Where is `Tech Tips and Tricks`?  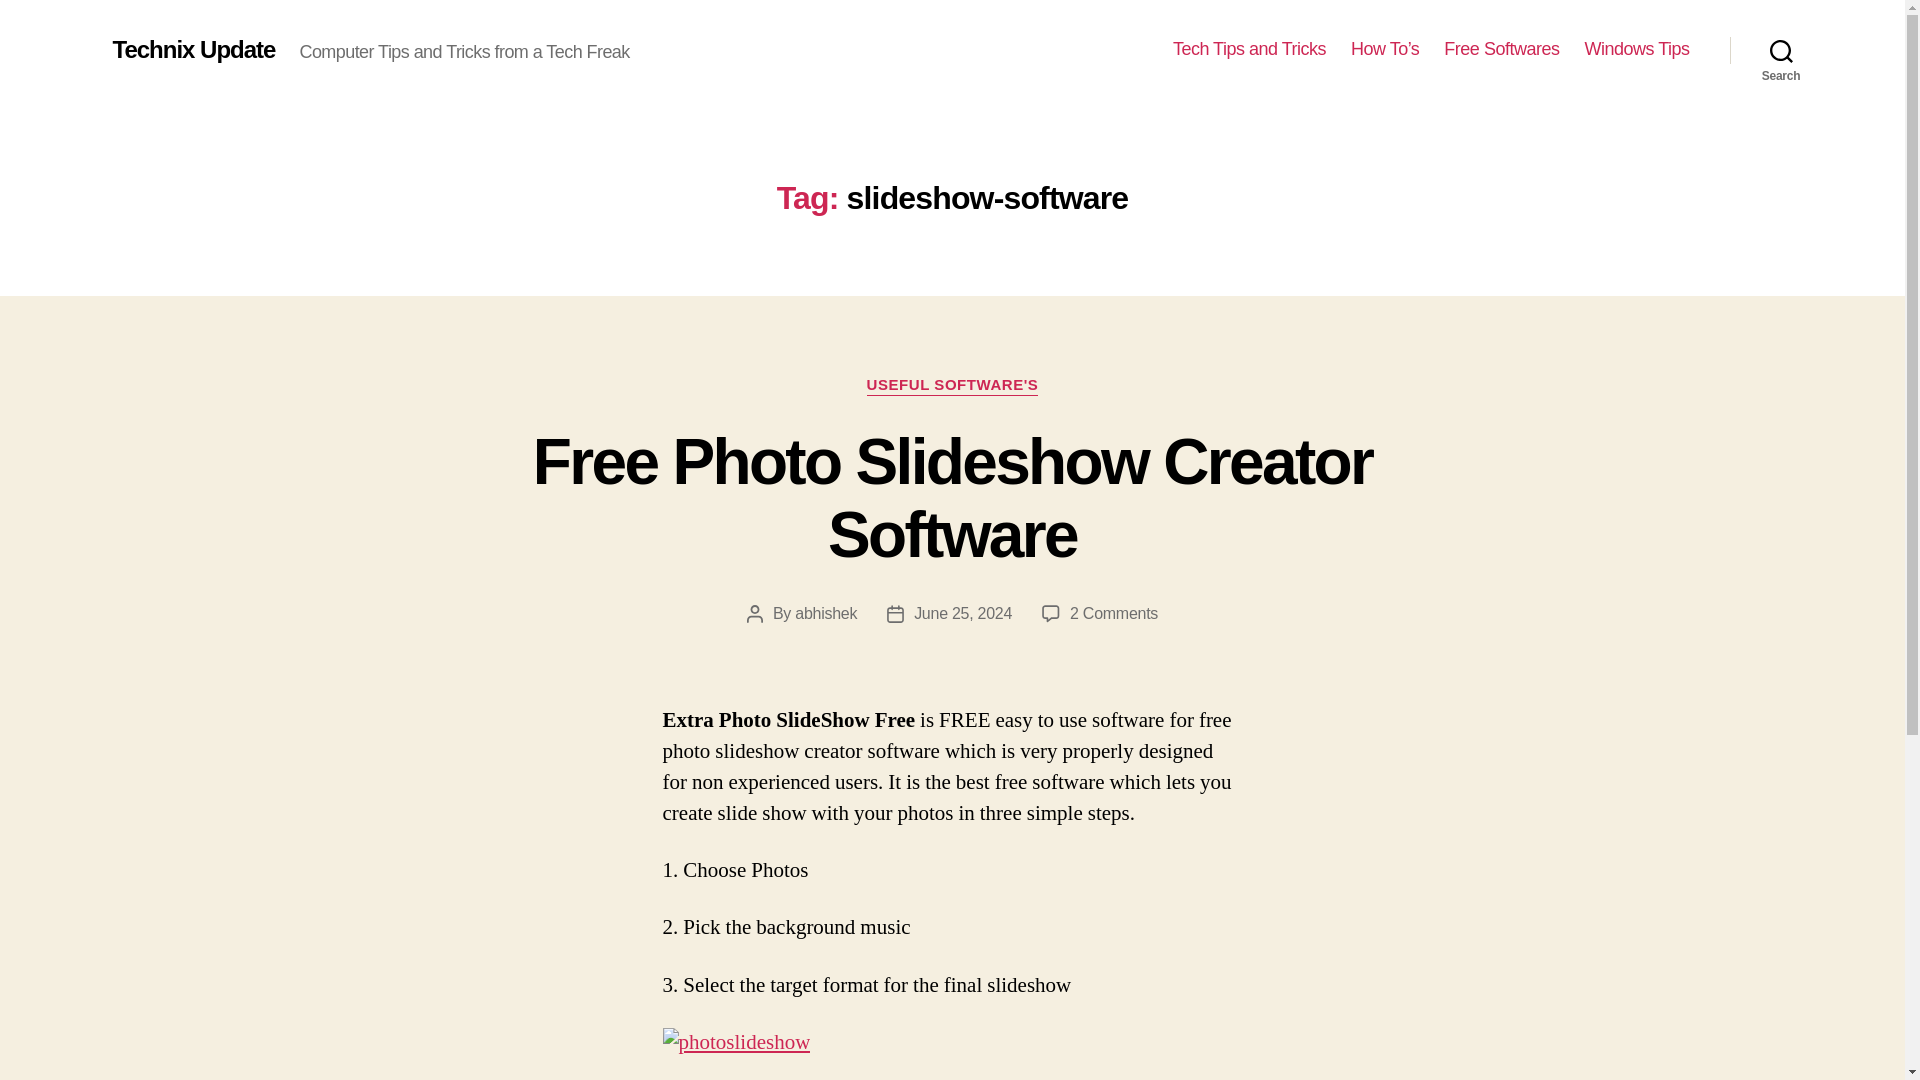
Tech Tips and Tricks is located at coordinates (736, 1044).